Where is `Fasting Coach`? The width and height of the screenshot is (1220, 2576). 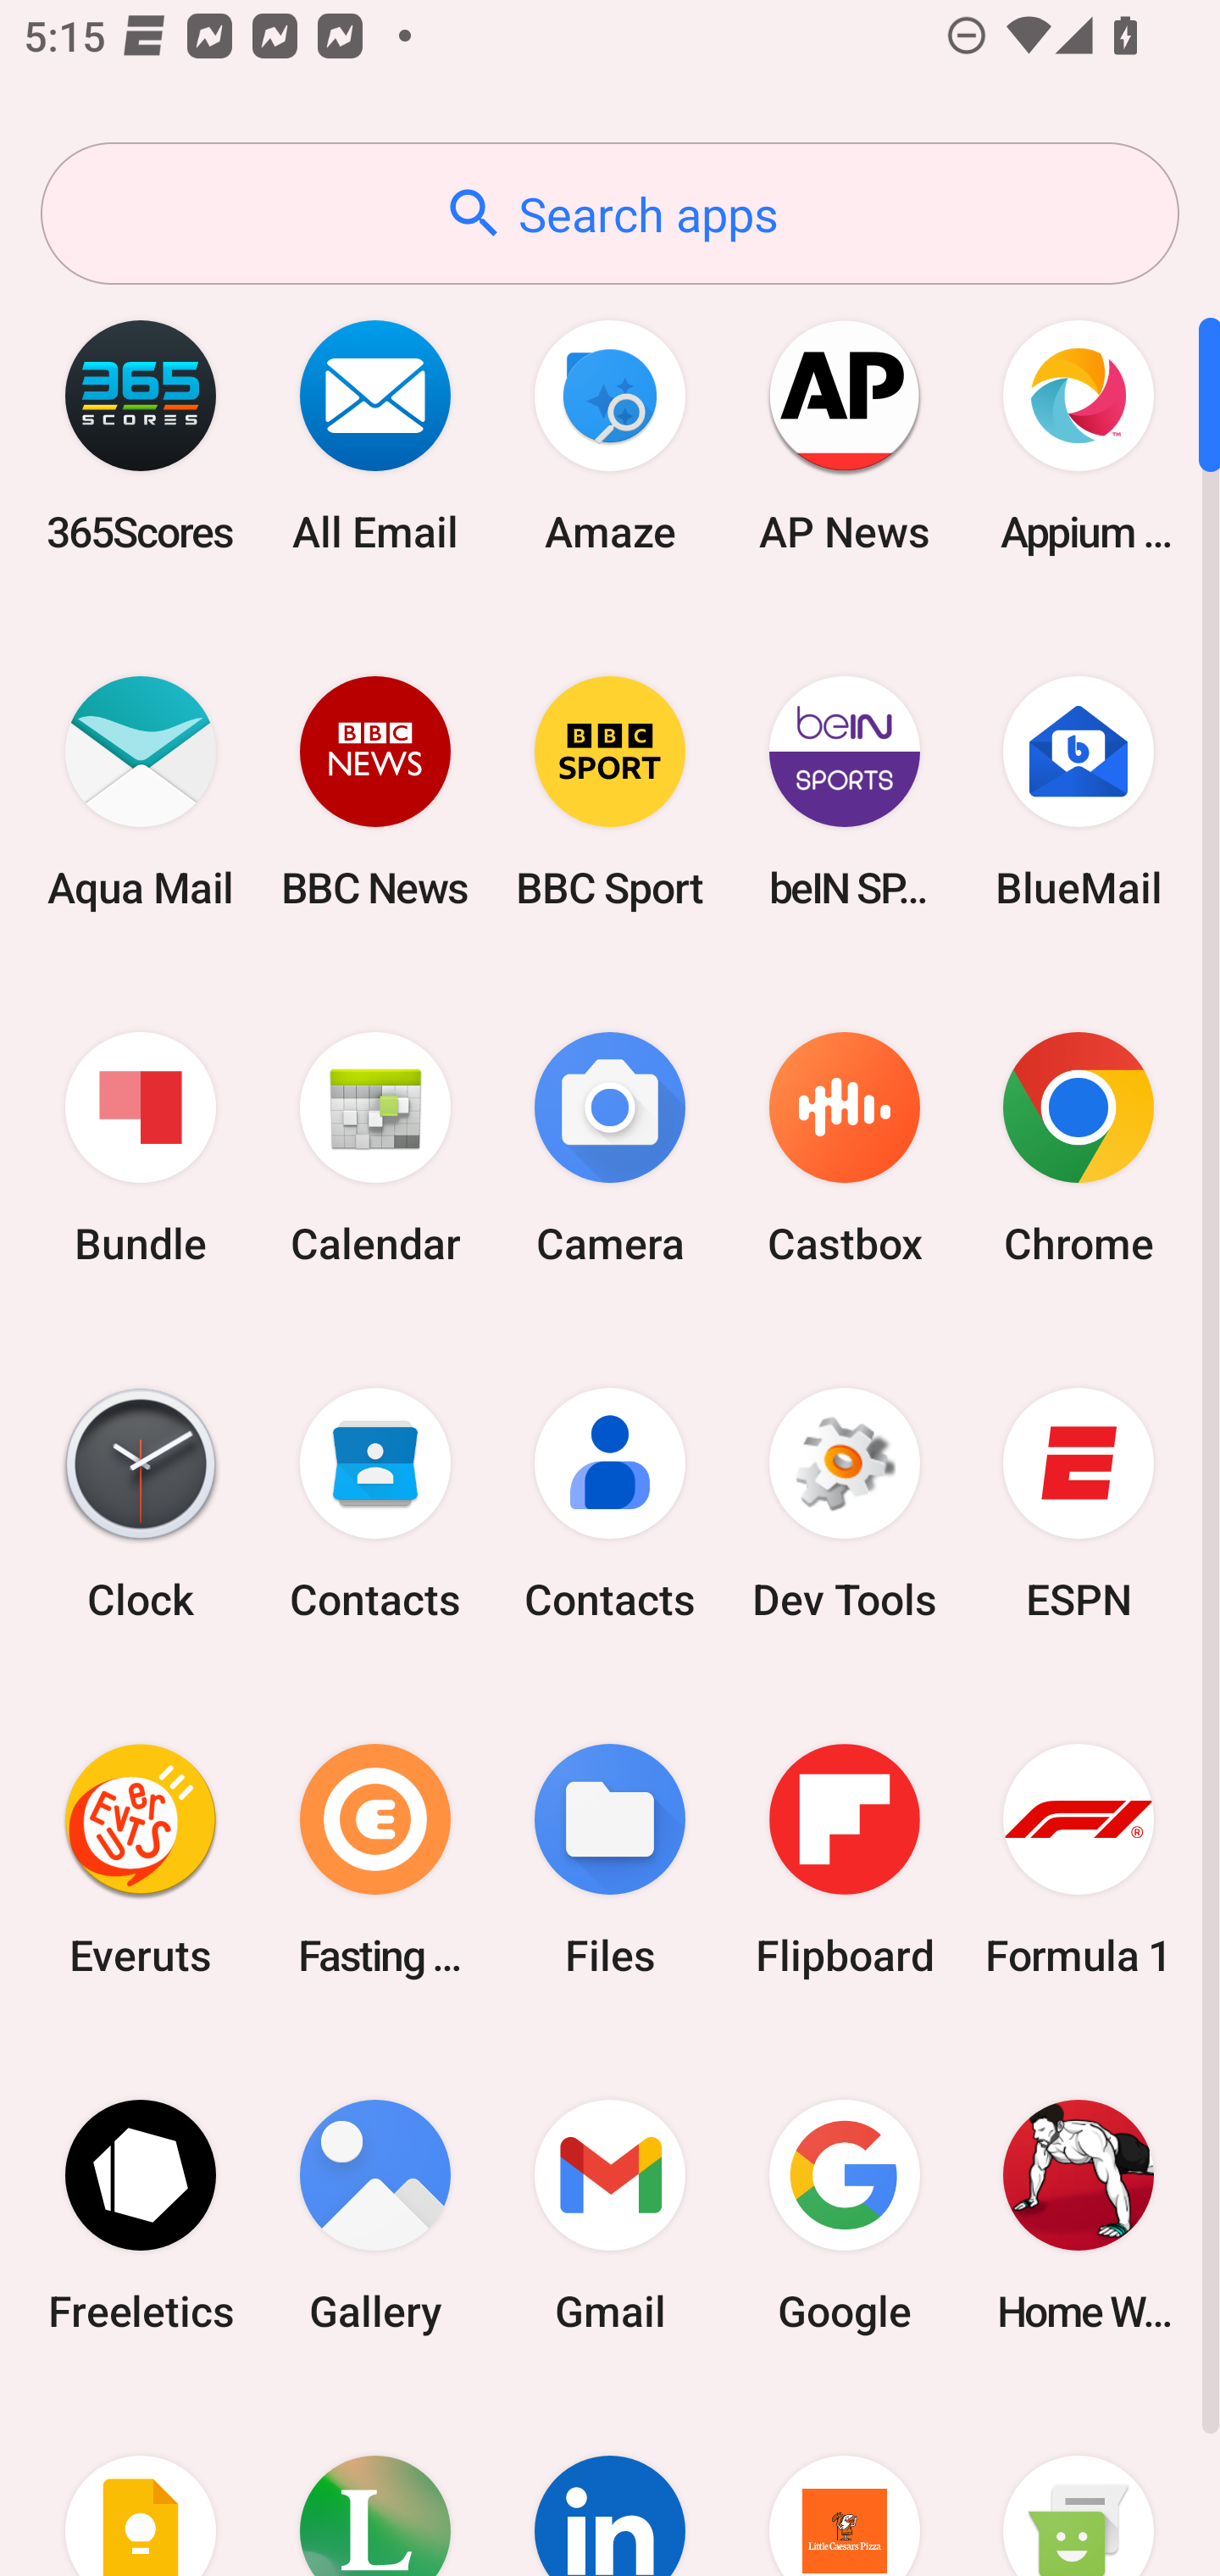
Fasting Coach is located at coordinates (375, 1859).